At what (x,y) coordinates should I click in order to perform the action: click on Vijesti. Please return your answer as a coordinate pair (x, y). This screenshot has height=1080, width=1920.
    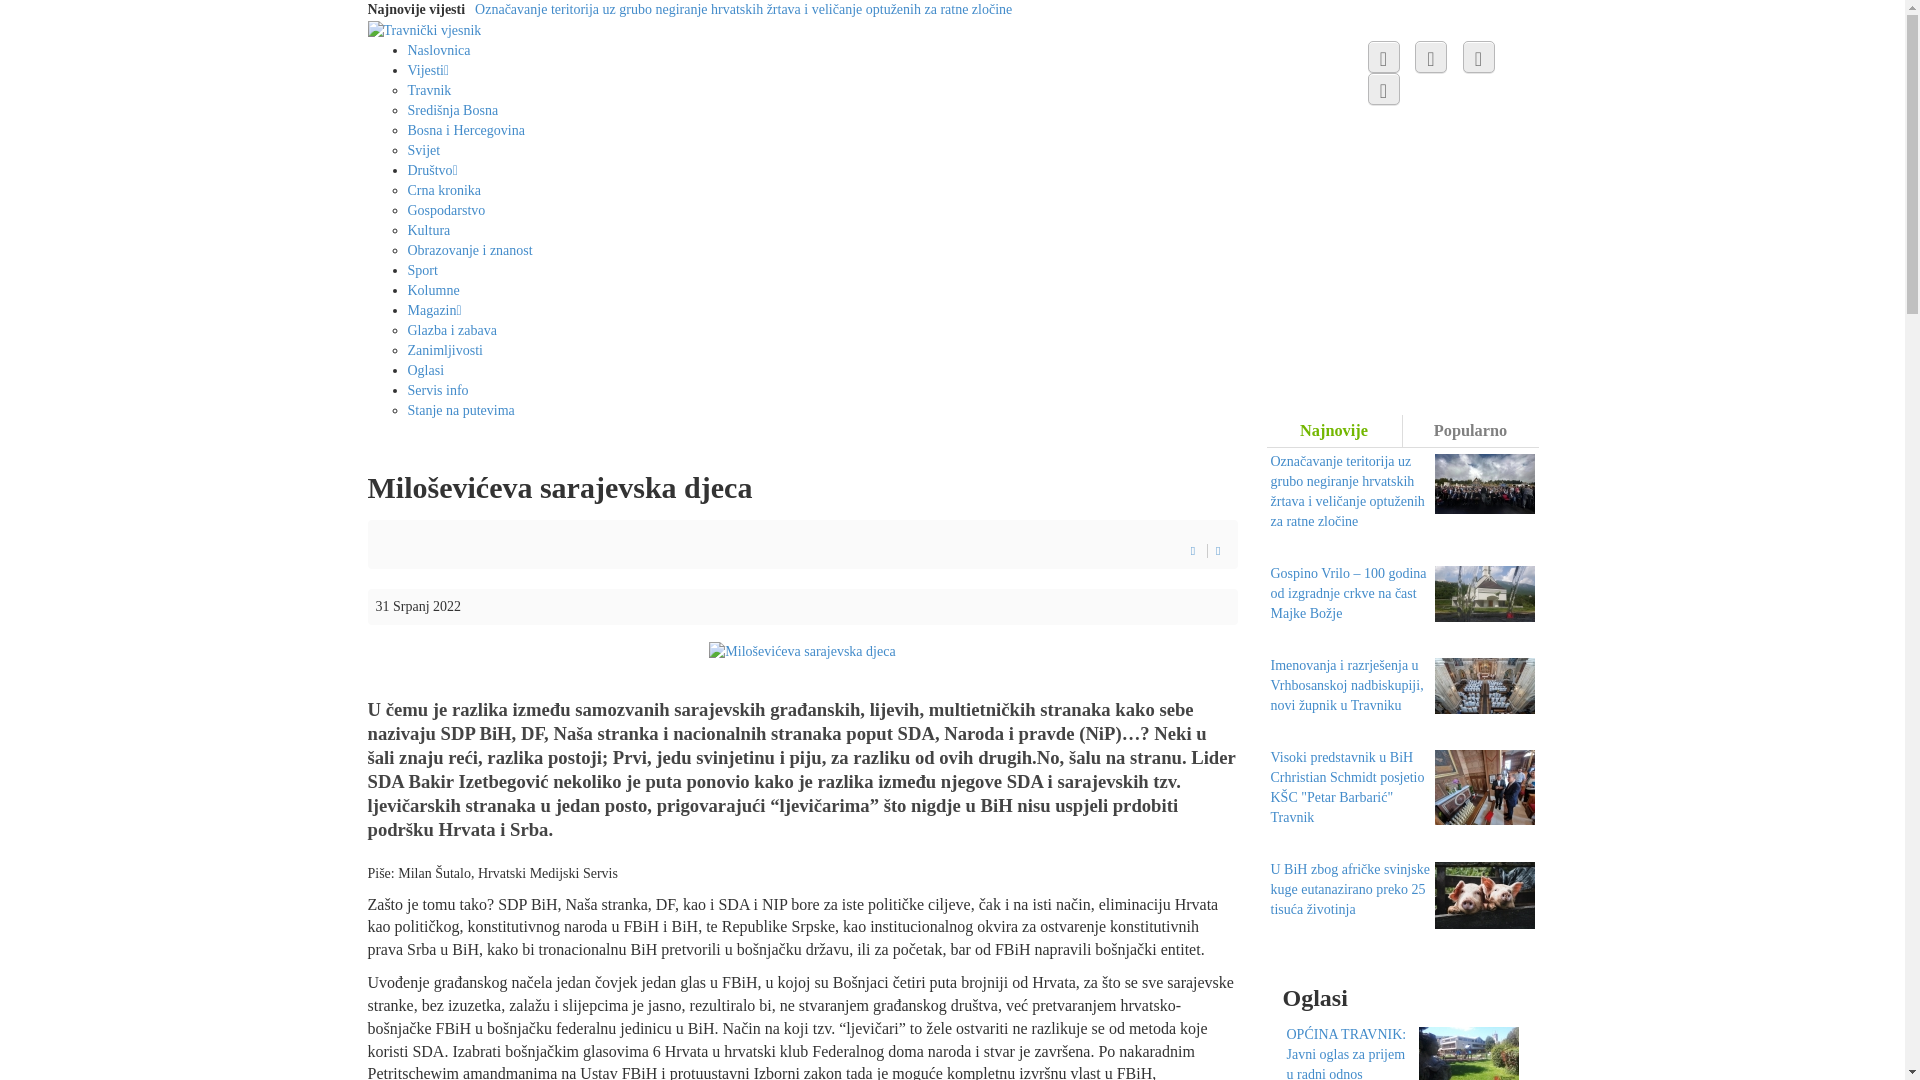
    Looking at the image, I should click on (432, 70).